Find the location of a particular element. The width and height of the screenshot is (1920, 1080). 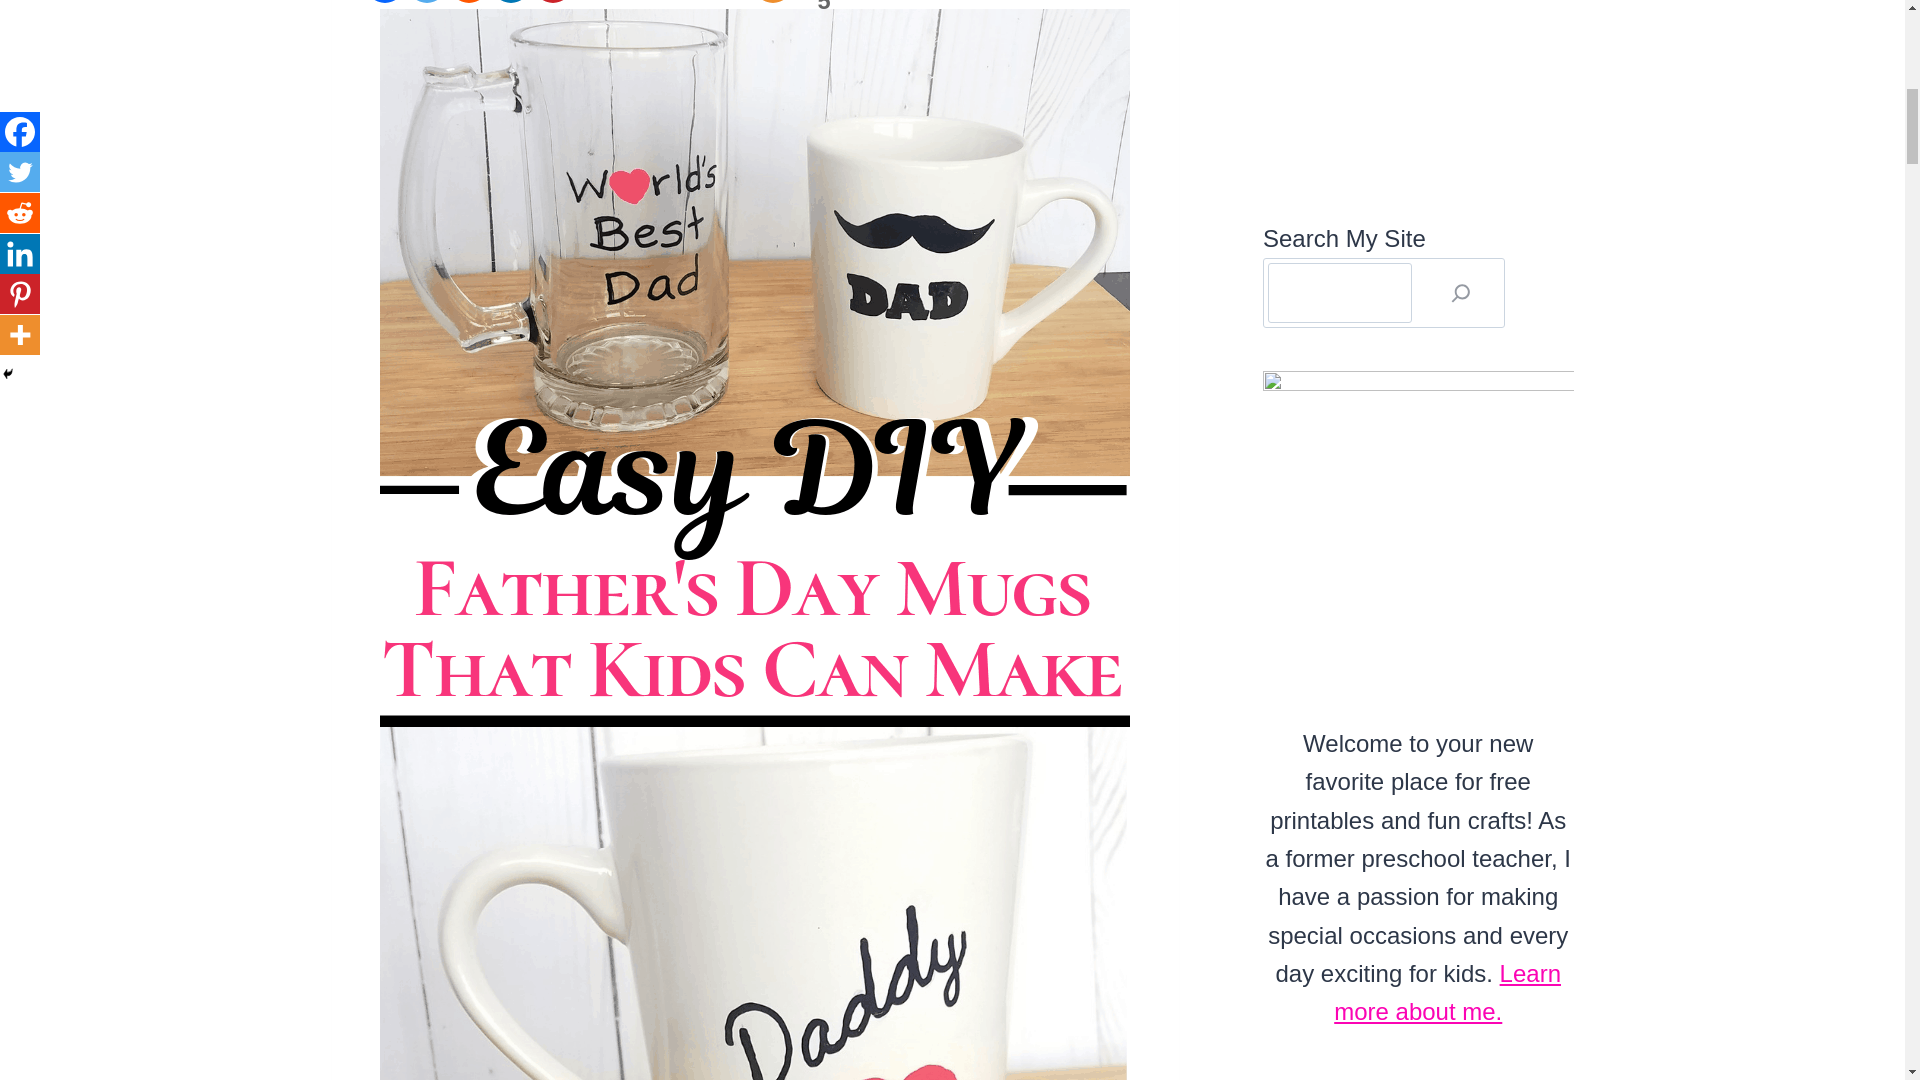

Total Shares is located at coordinates (689, 3).